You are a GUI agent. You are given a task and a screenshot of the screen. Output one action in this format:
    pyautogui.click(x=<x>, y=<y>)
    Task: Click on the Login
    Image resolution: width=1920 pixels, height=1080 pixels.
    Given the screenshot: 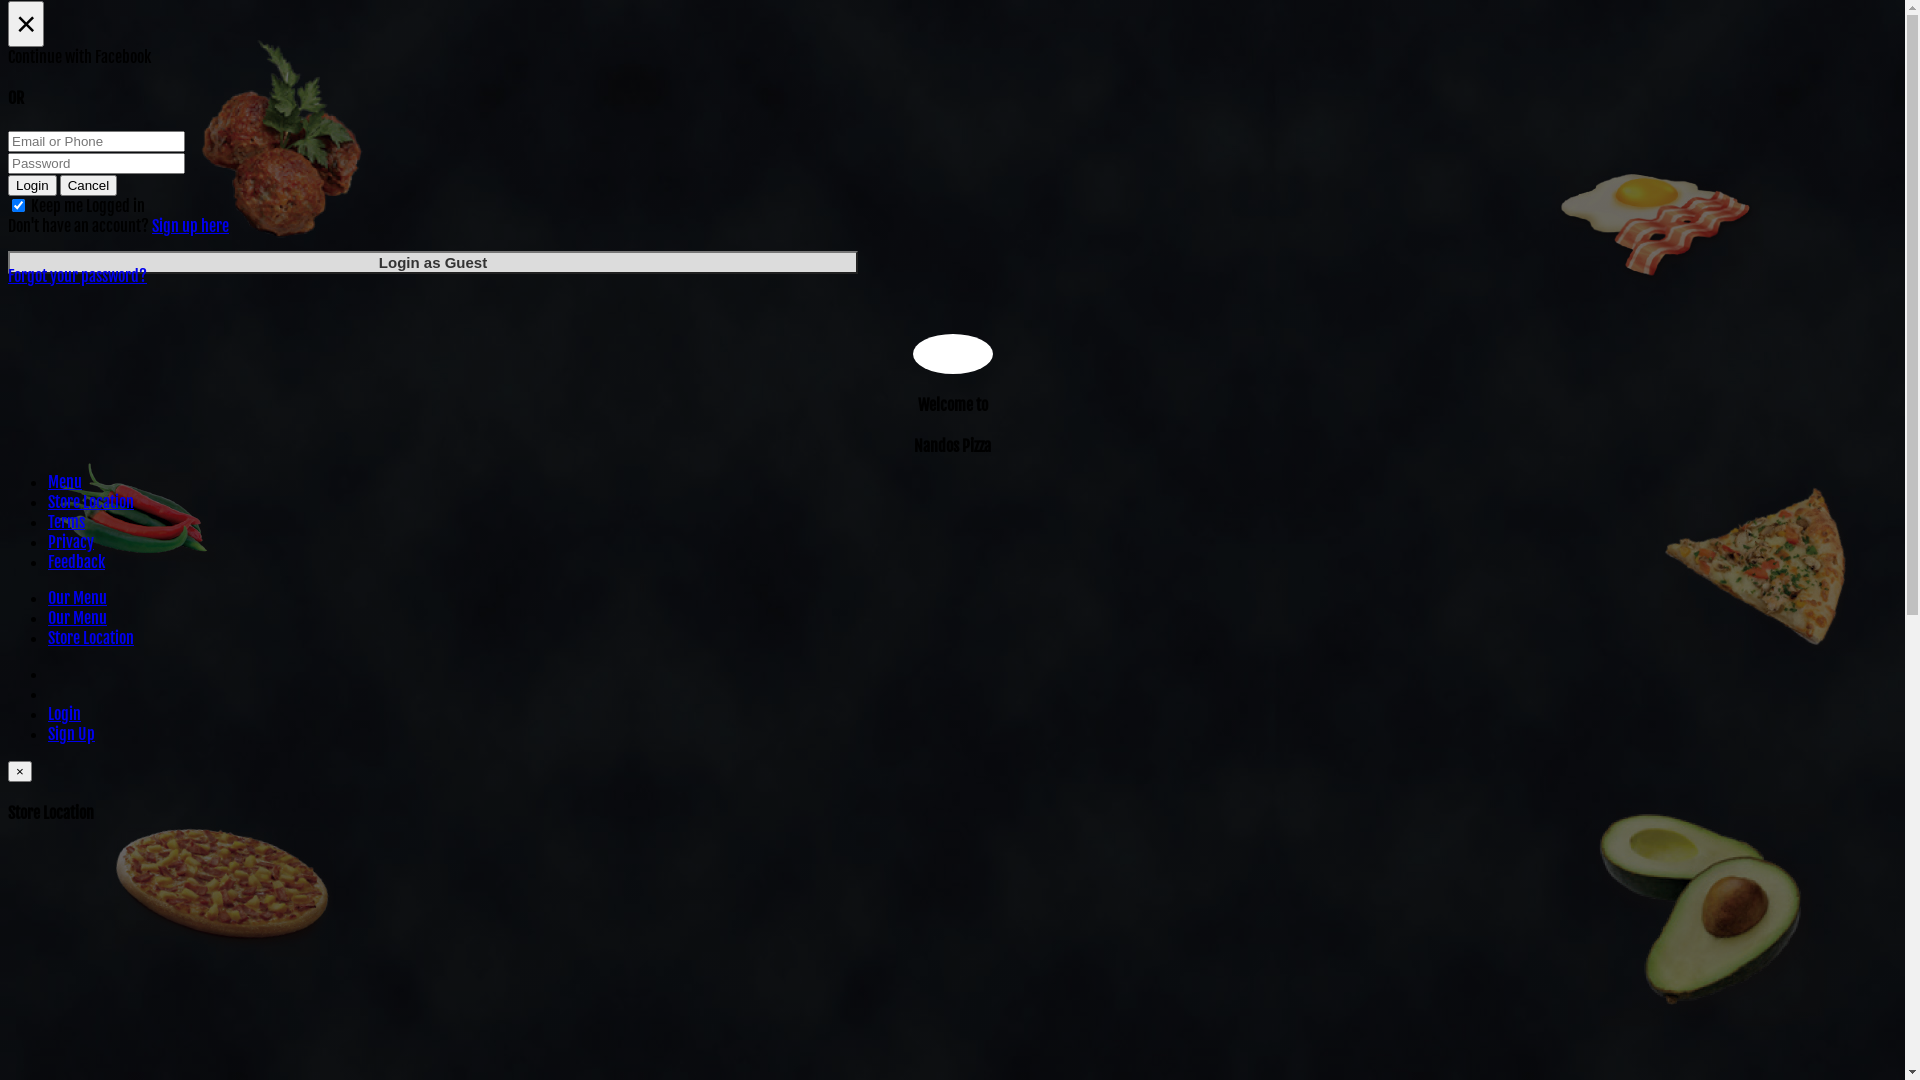 What is the action you would take?
    pyautogui.click(x=64, y=714)
    